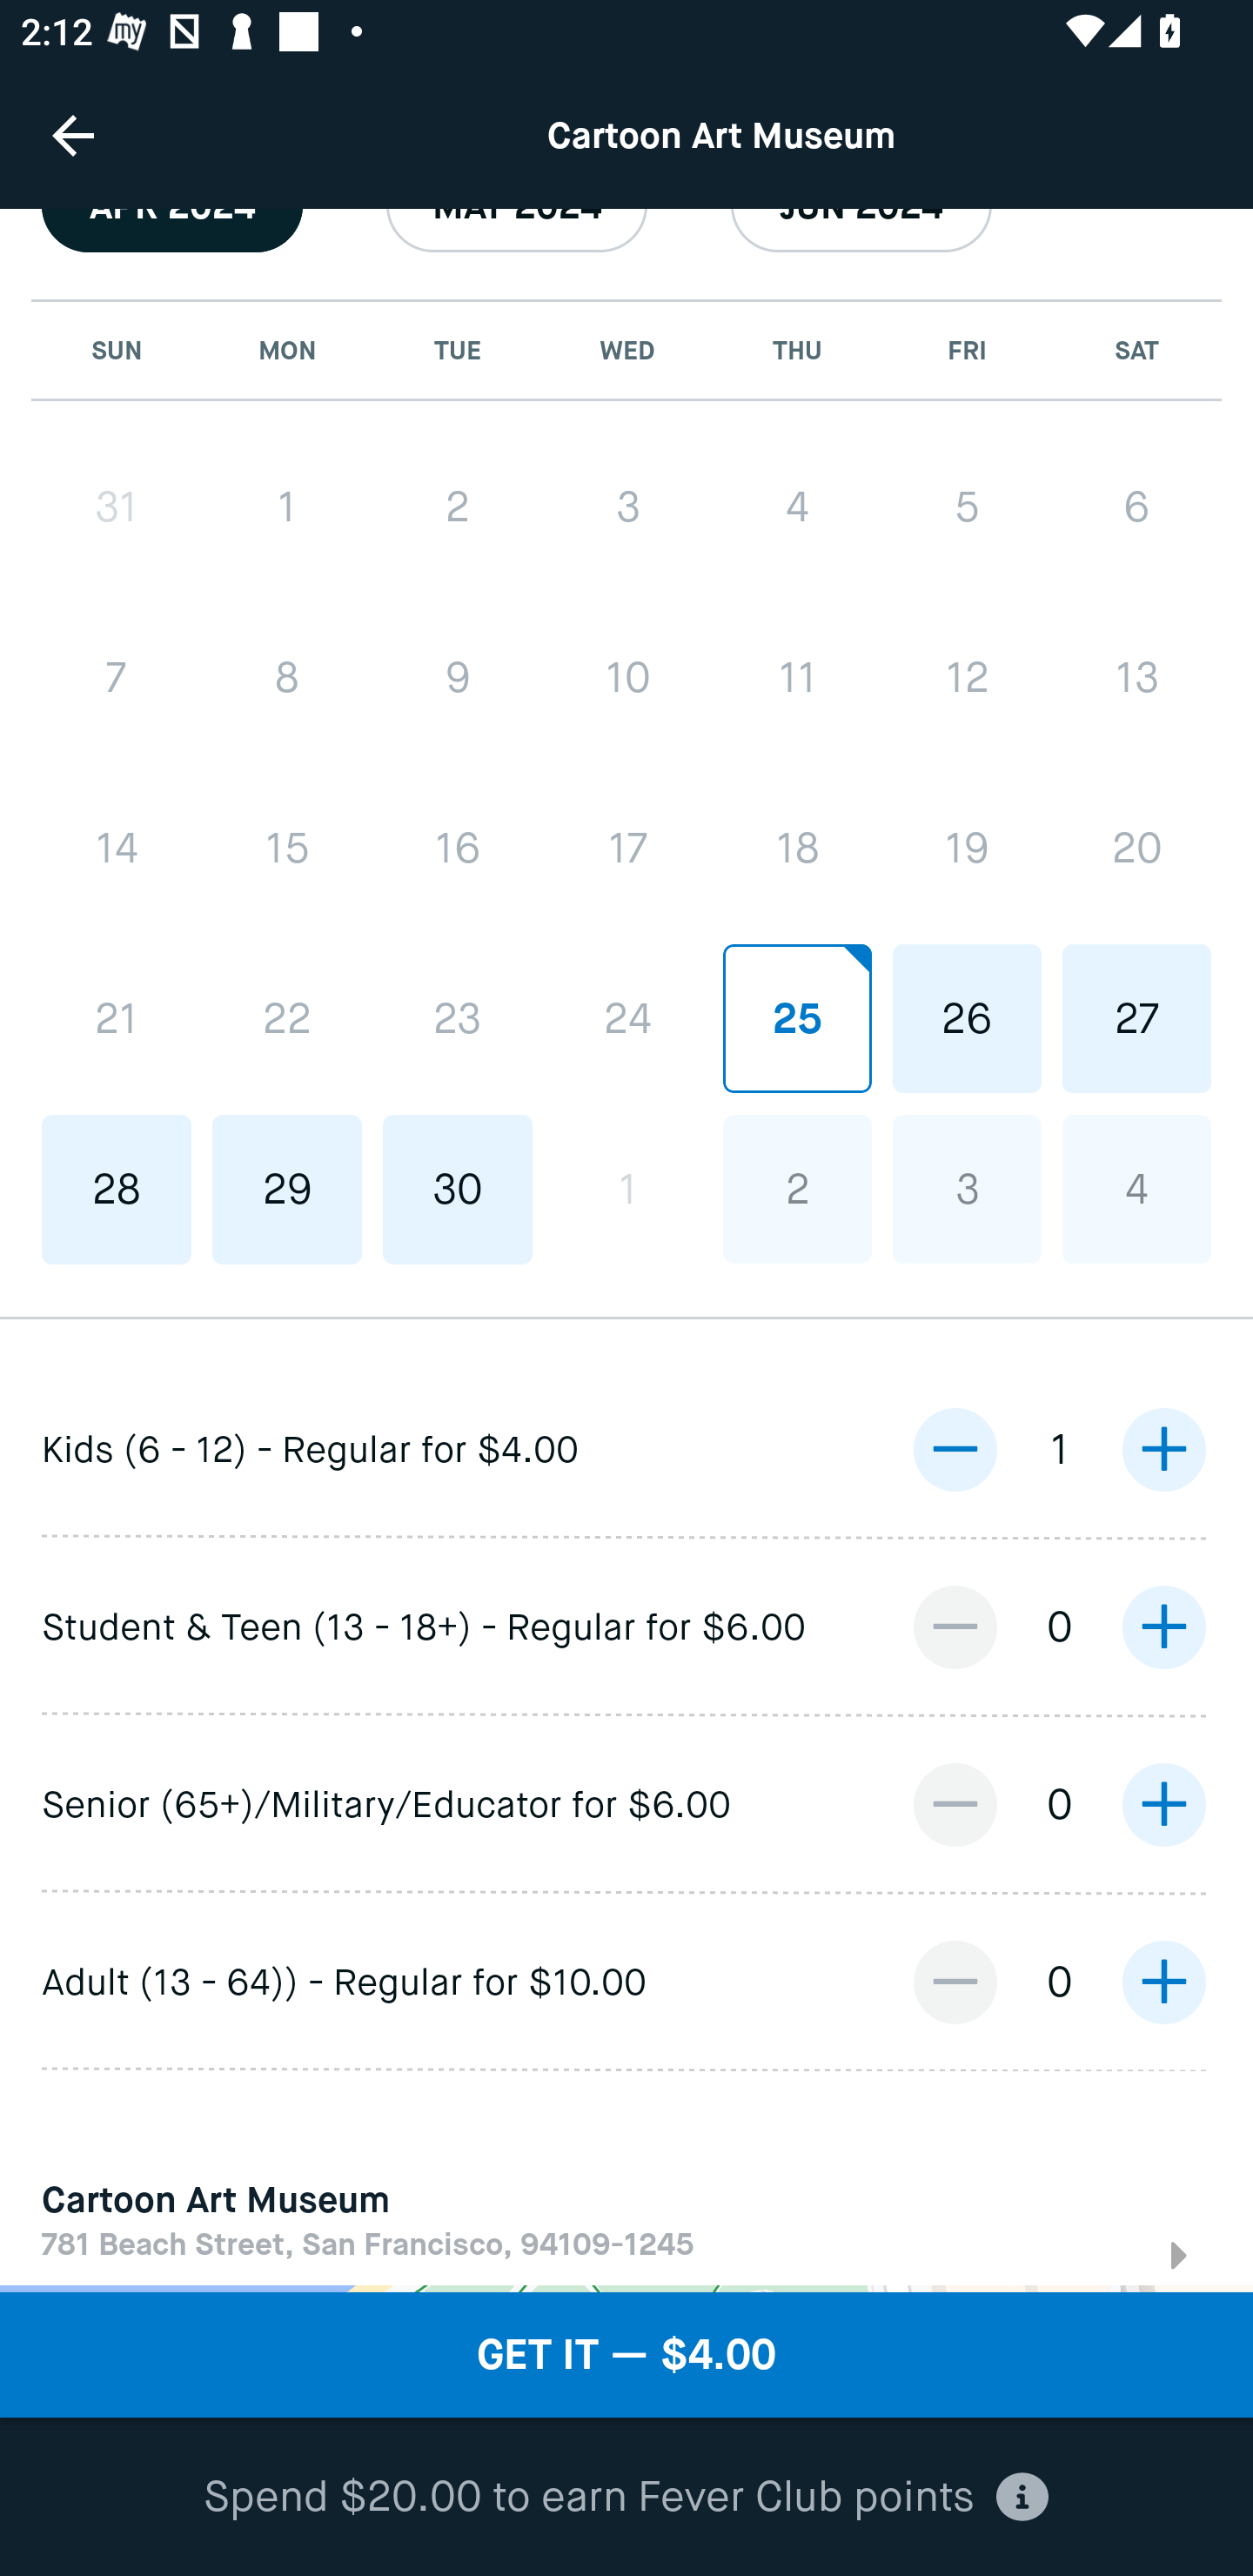 This screenshot has width=1253, height=2576. Describe the element at coordinates (966, 506) in the screenshot. I see `5` at that location.